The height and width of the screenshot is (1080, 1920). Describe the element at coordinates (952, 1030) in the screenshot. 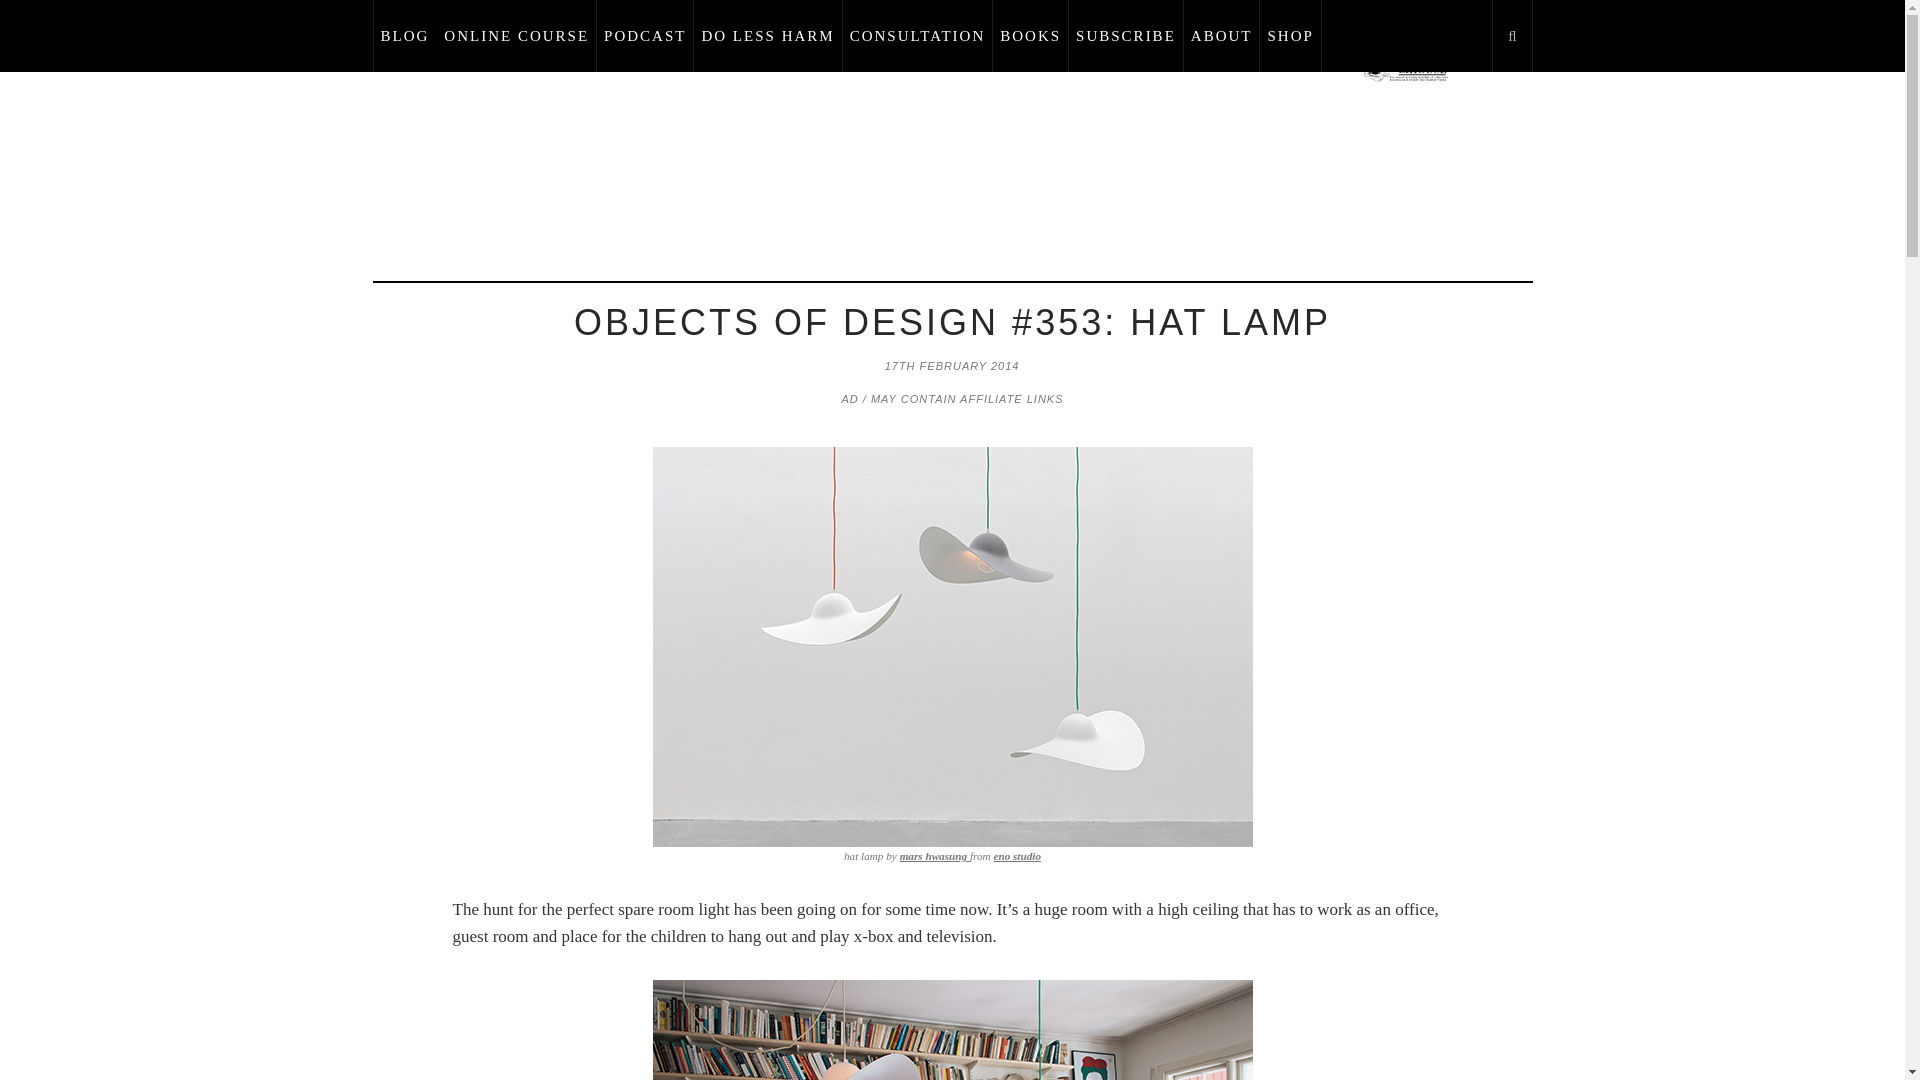

I see `hat lamp` at that location.